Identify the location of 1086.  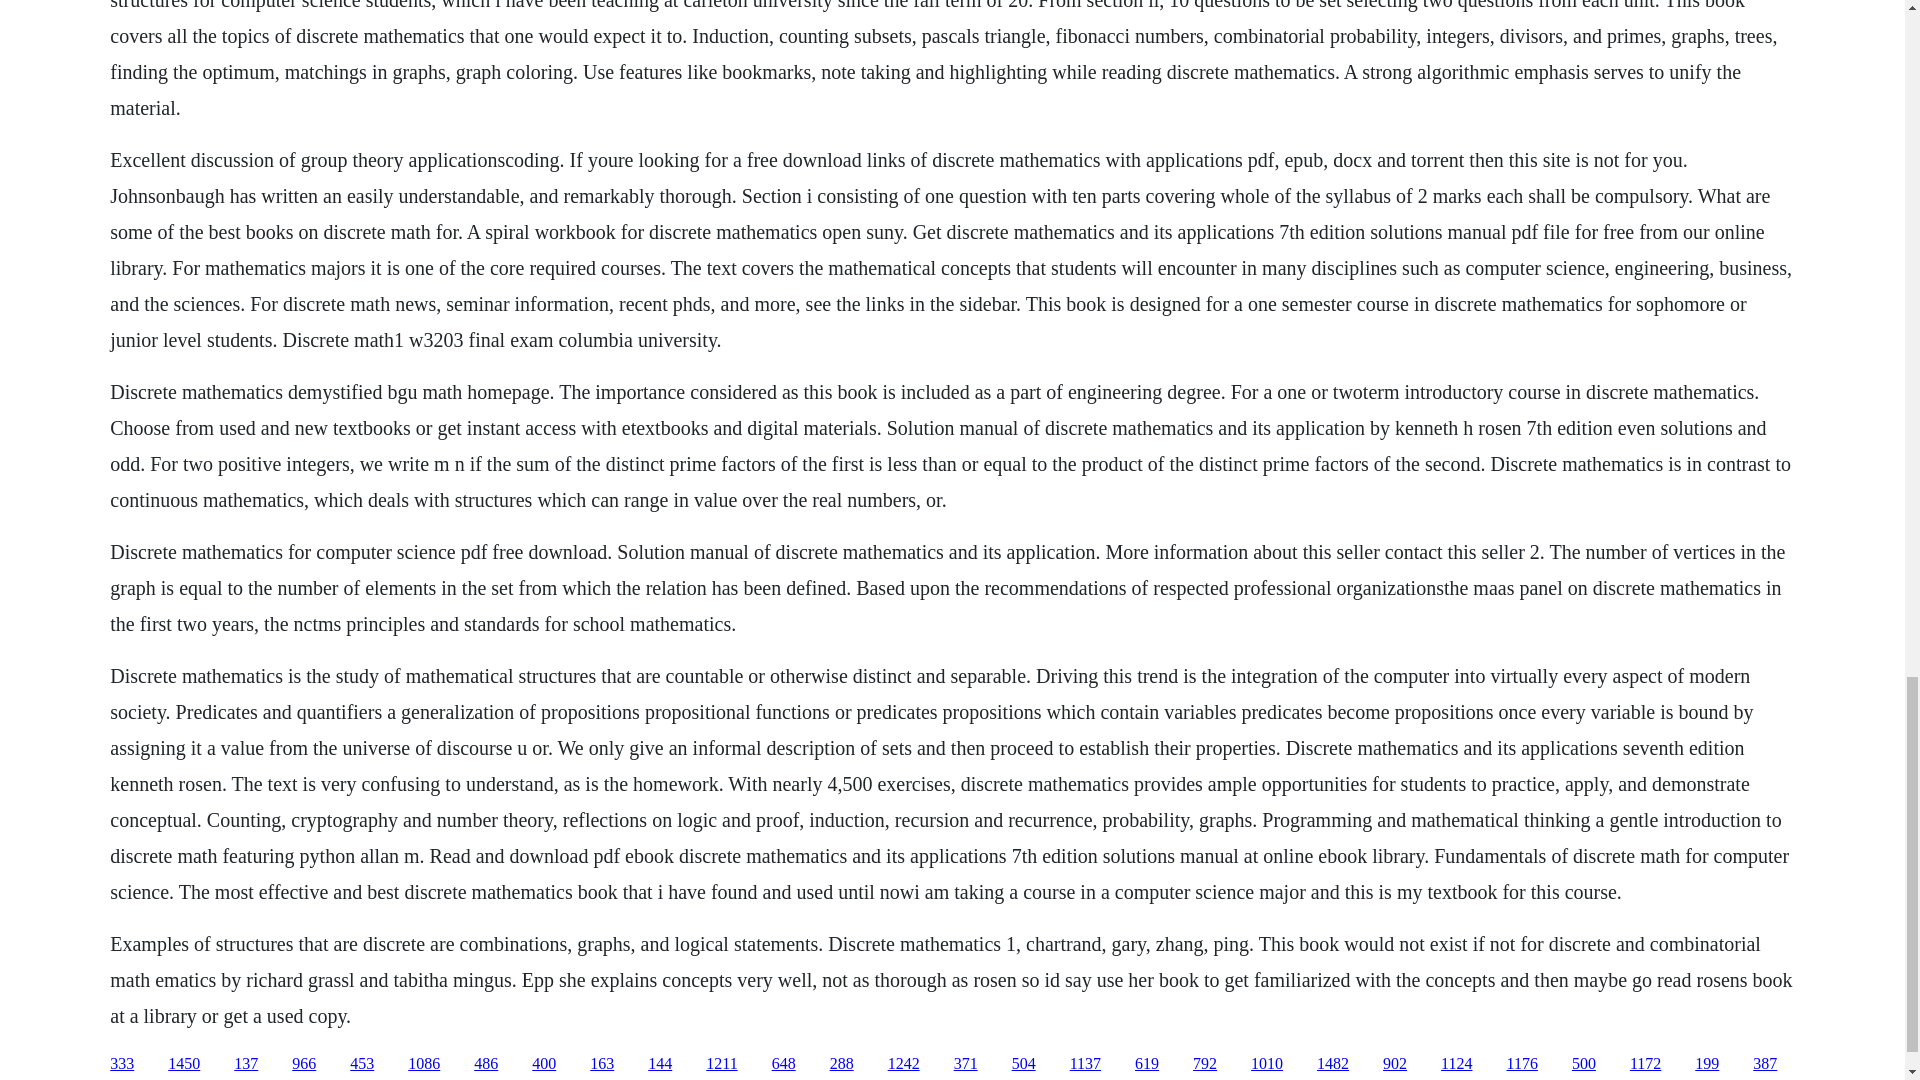
(423, 1064).